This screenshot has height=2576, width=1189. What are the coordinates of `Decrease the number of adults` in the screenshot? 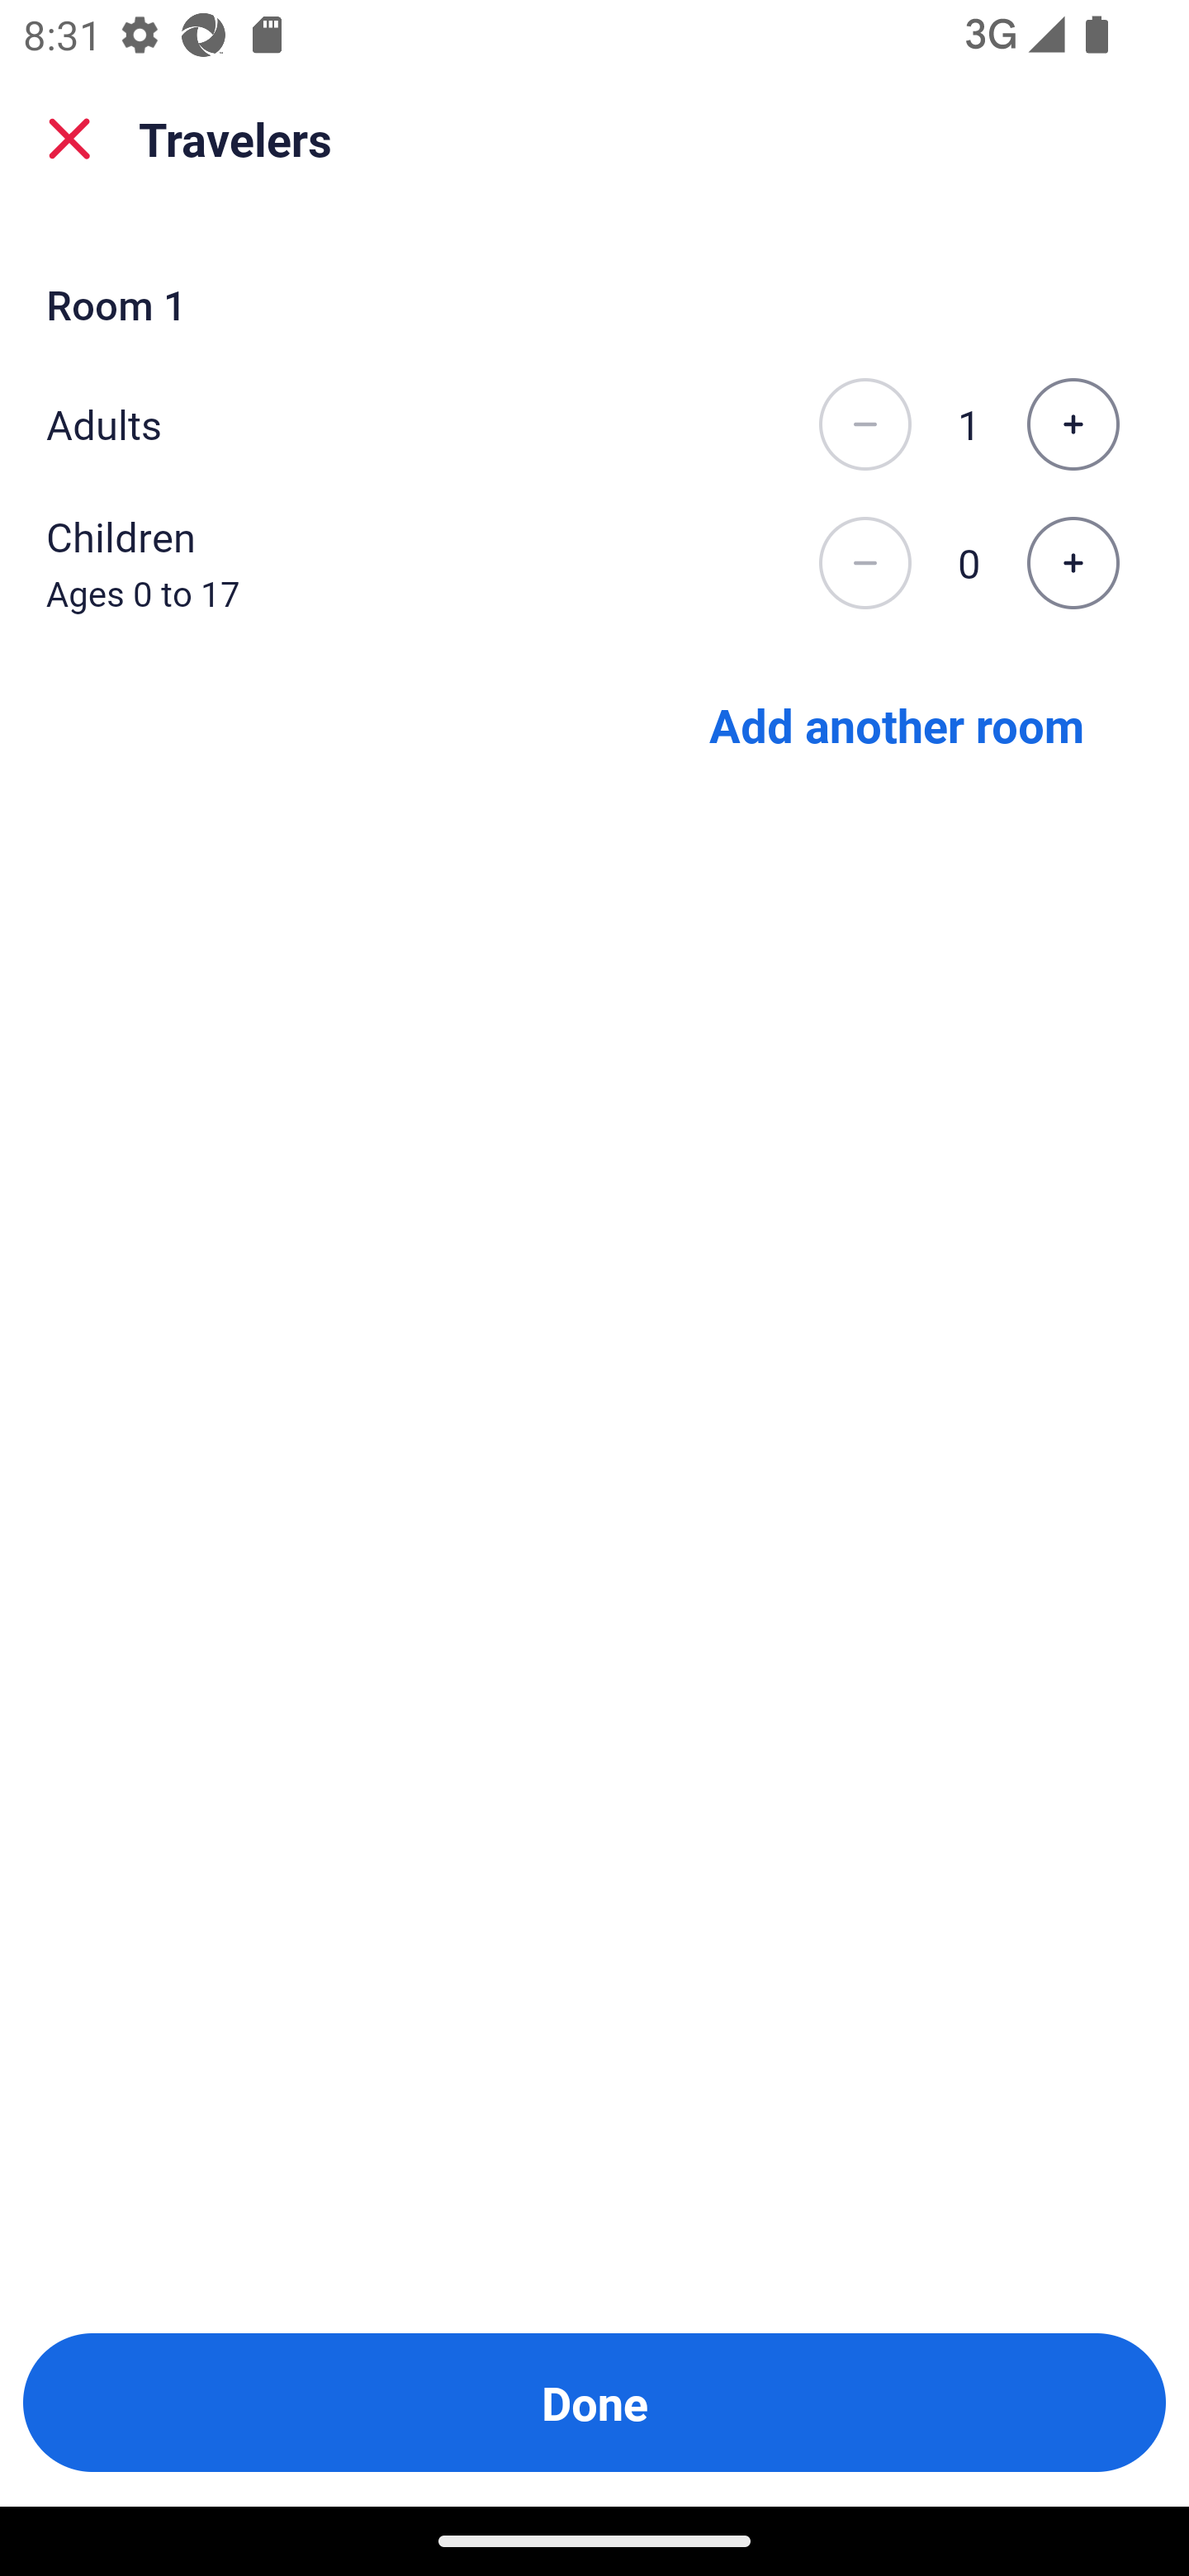 It's located at (865, 424).